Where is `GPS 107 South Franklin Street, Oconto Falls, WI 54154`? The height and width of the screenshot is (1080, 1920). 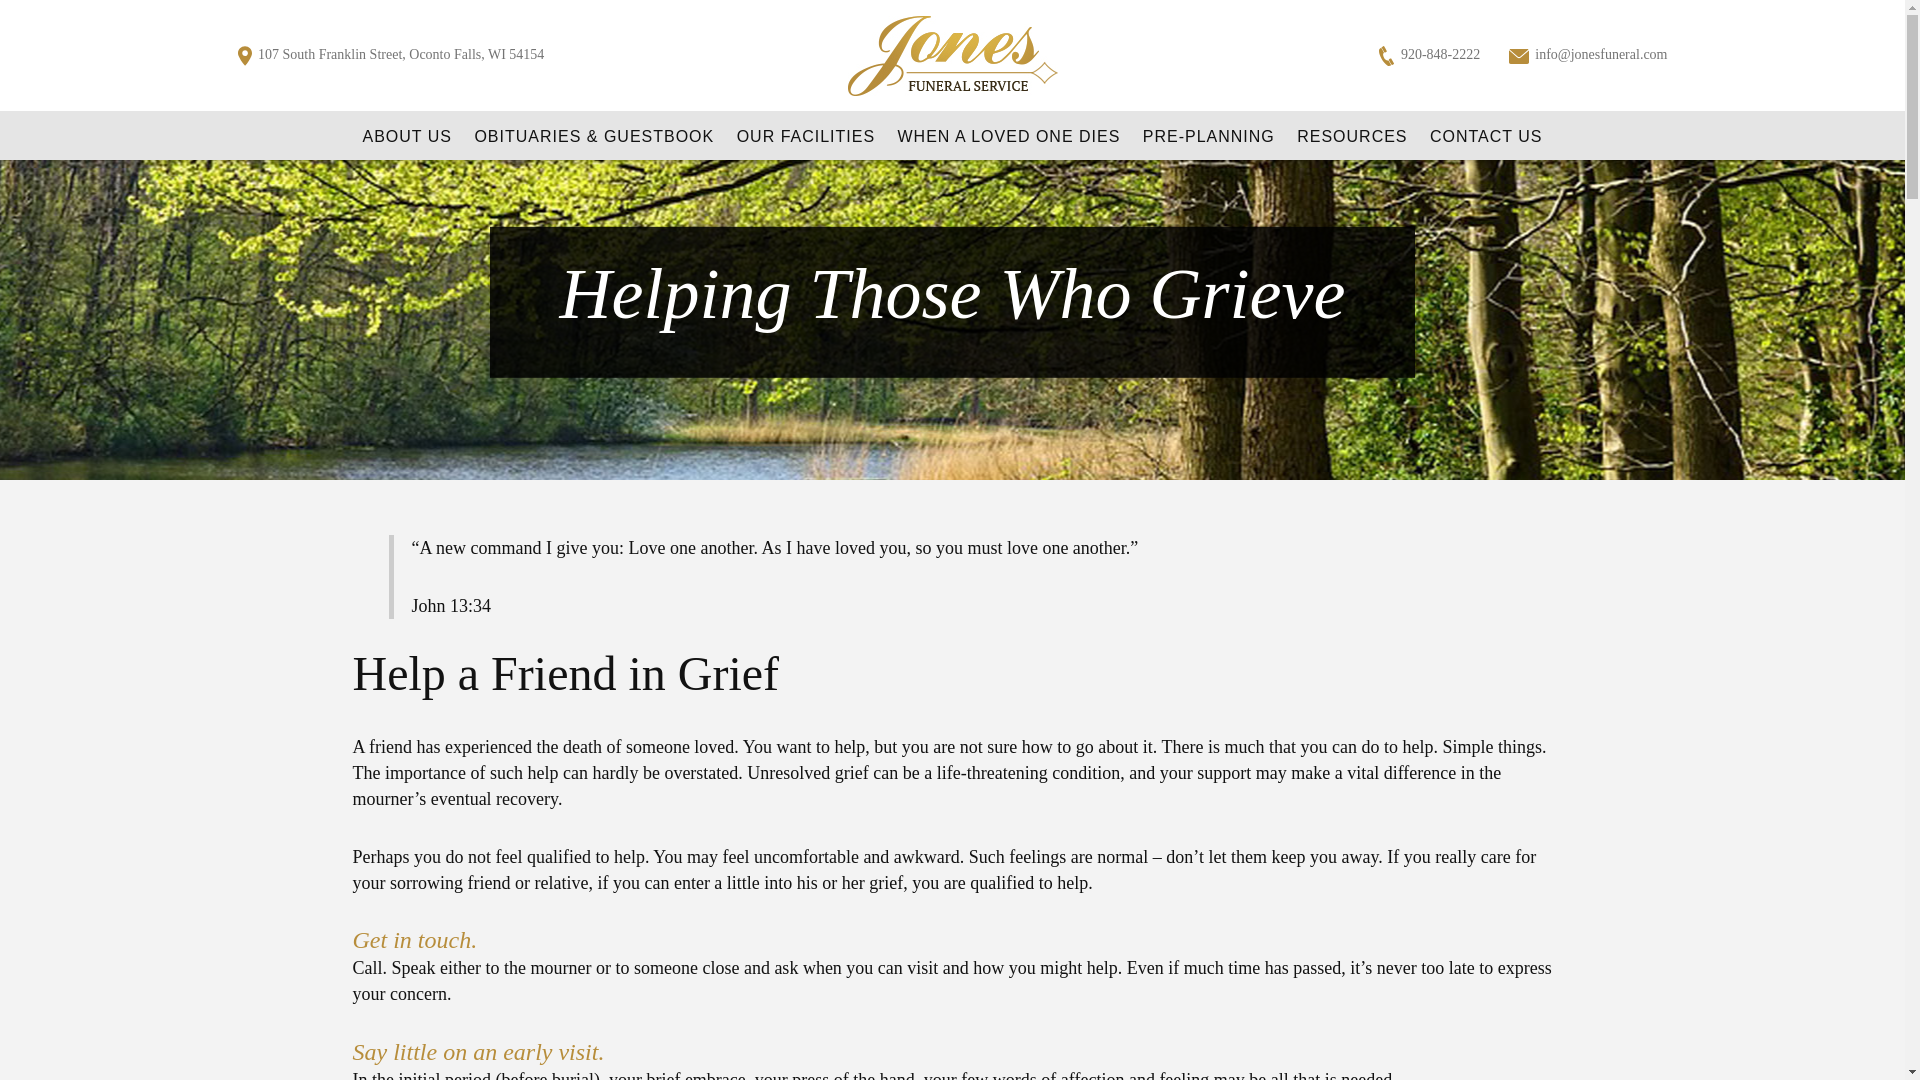 GPS 107 South Franklin Street, Oconto Falls, WI 54154 is located at coordinates (392, 54).